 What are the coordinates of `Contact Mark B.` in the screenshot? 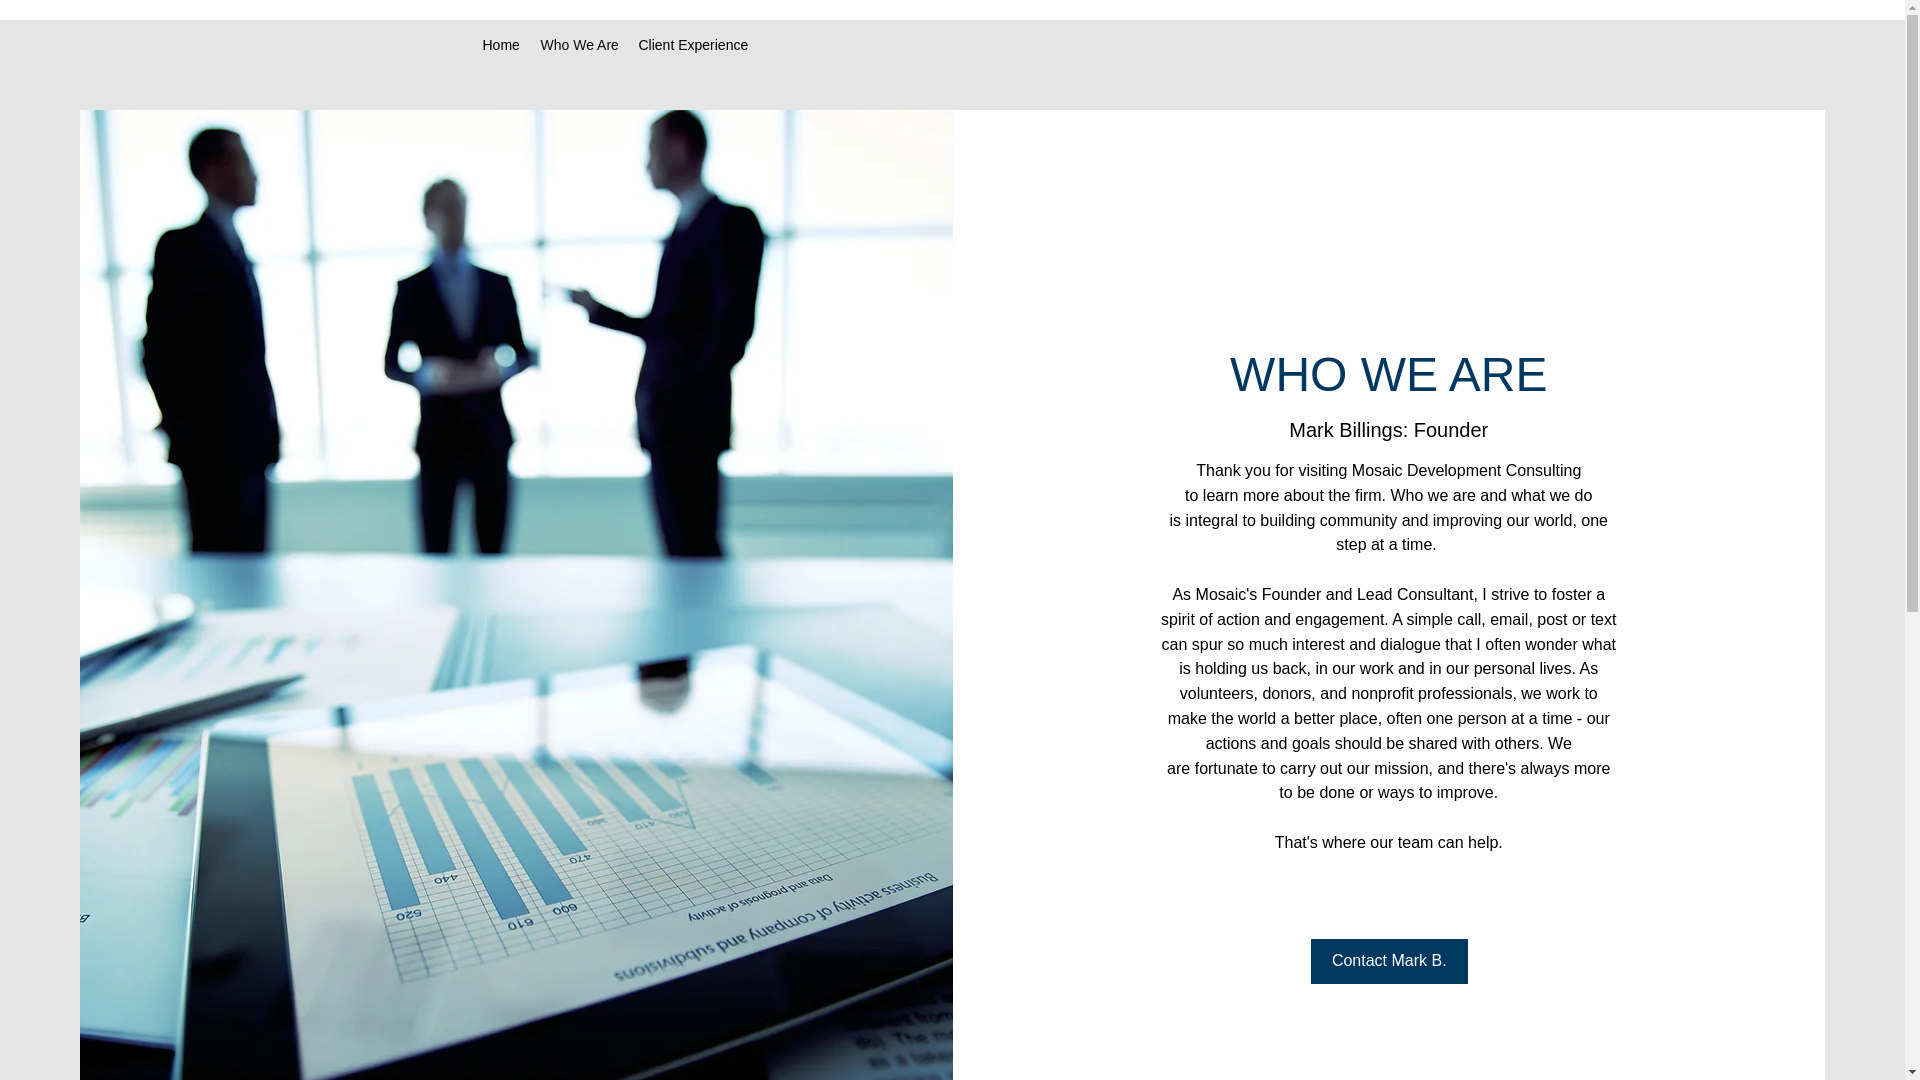 It's located at (1390, 960).